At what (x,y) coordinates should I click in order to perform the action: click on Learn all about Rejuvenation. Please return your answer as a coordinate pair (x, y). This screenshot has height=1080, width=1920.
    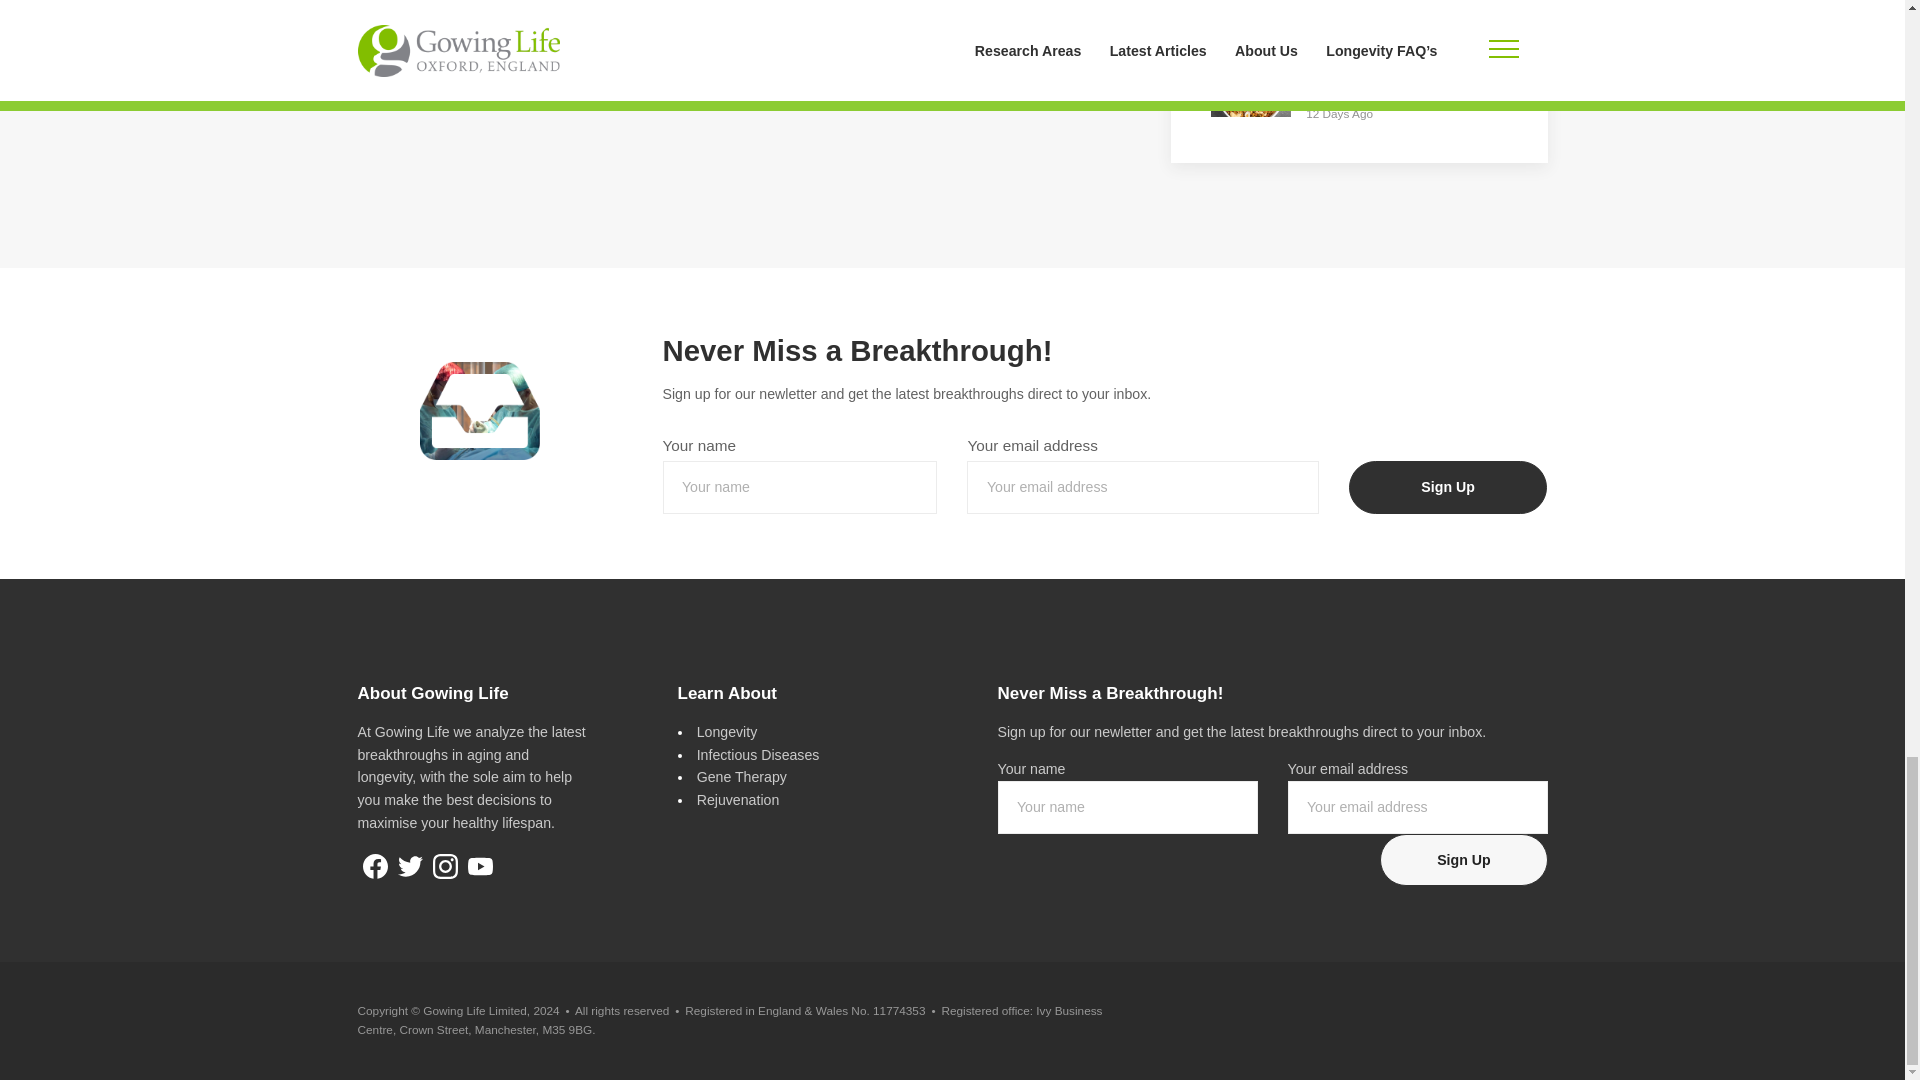
    Looking at the image, I should click on (738, 799).